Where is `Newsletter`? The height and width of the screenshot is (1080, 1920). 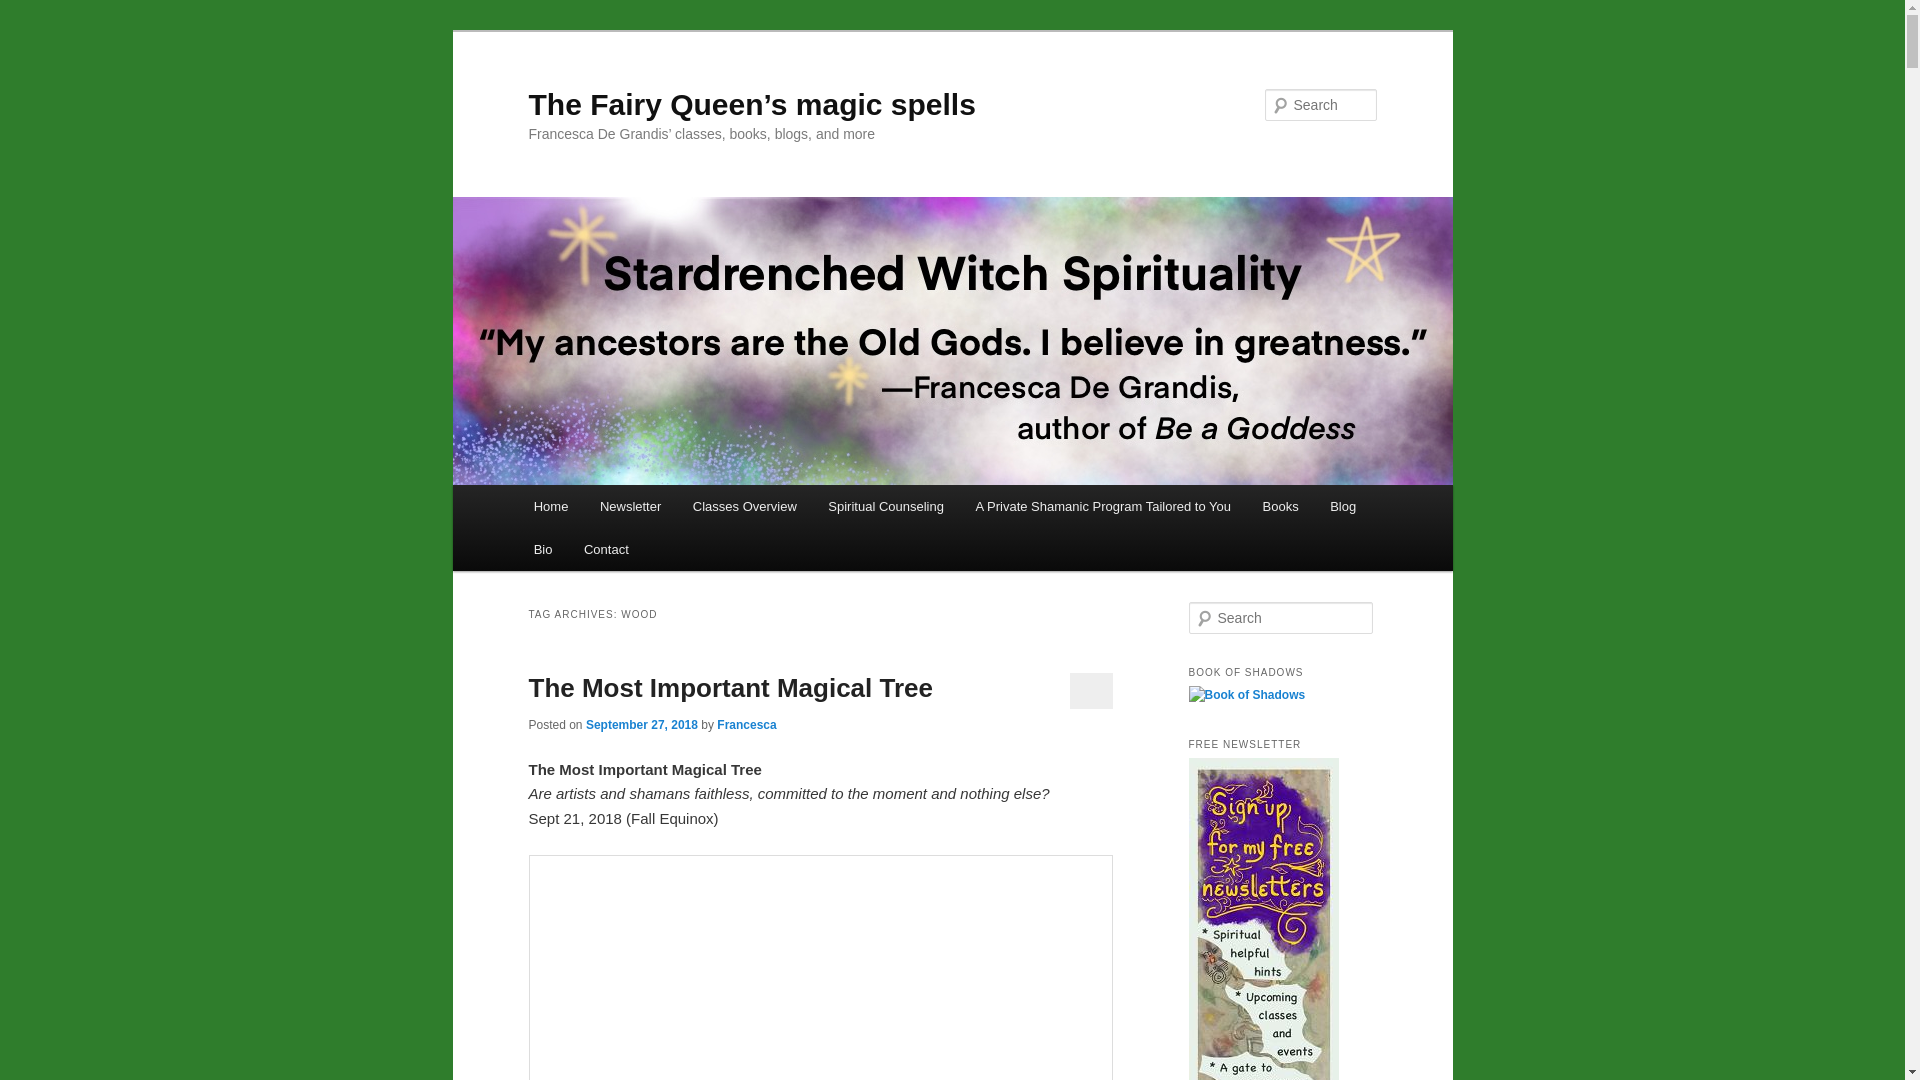 Newsletter is located at coordinates (630, 506).